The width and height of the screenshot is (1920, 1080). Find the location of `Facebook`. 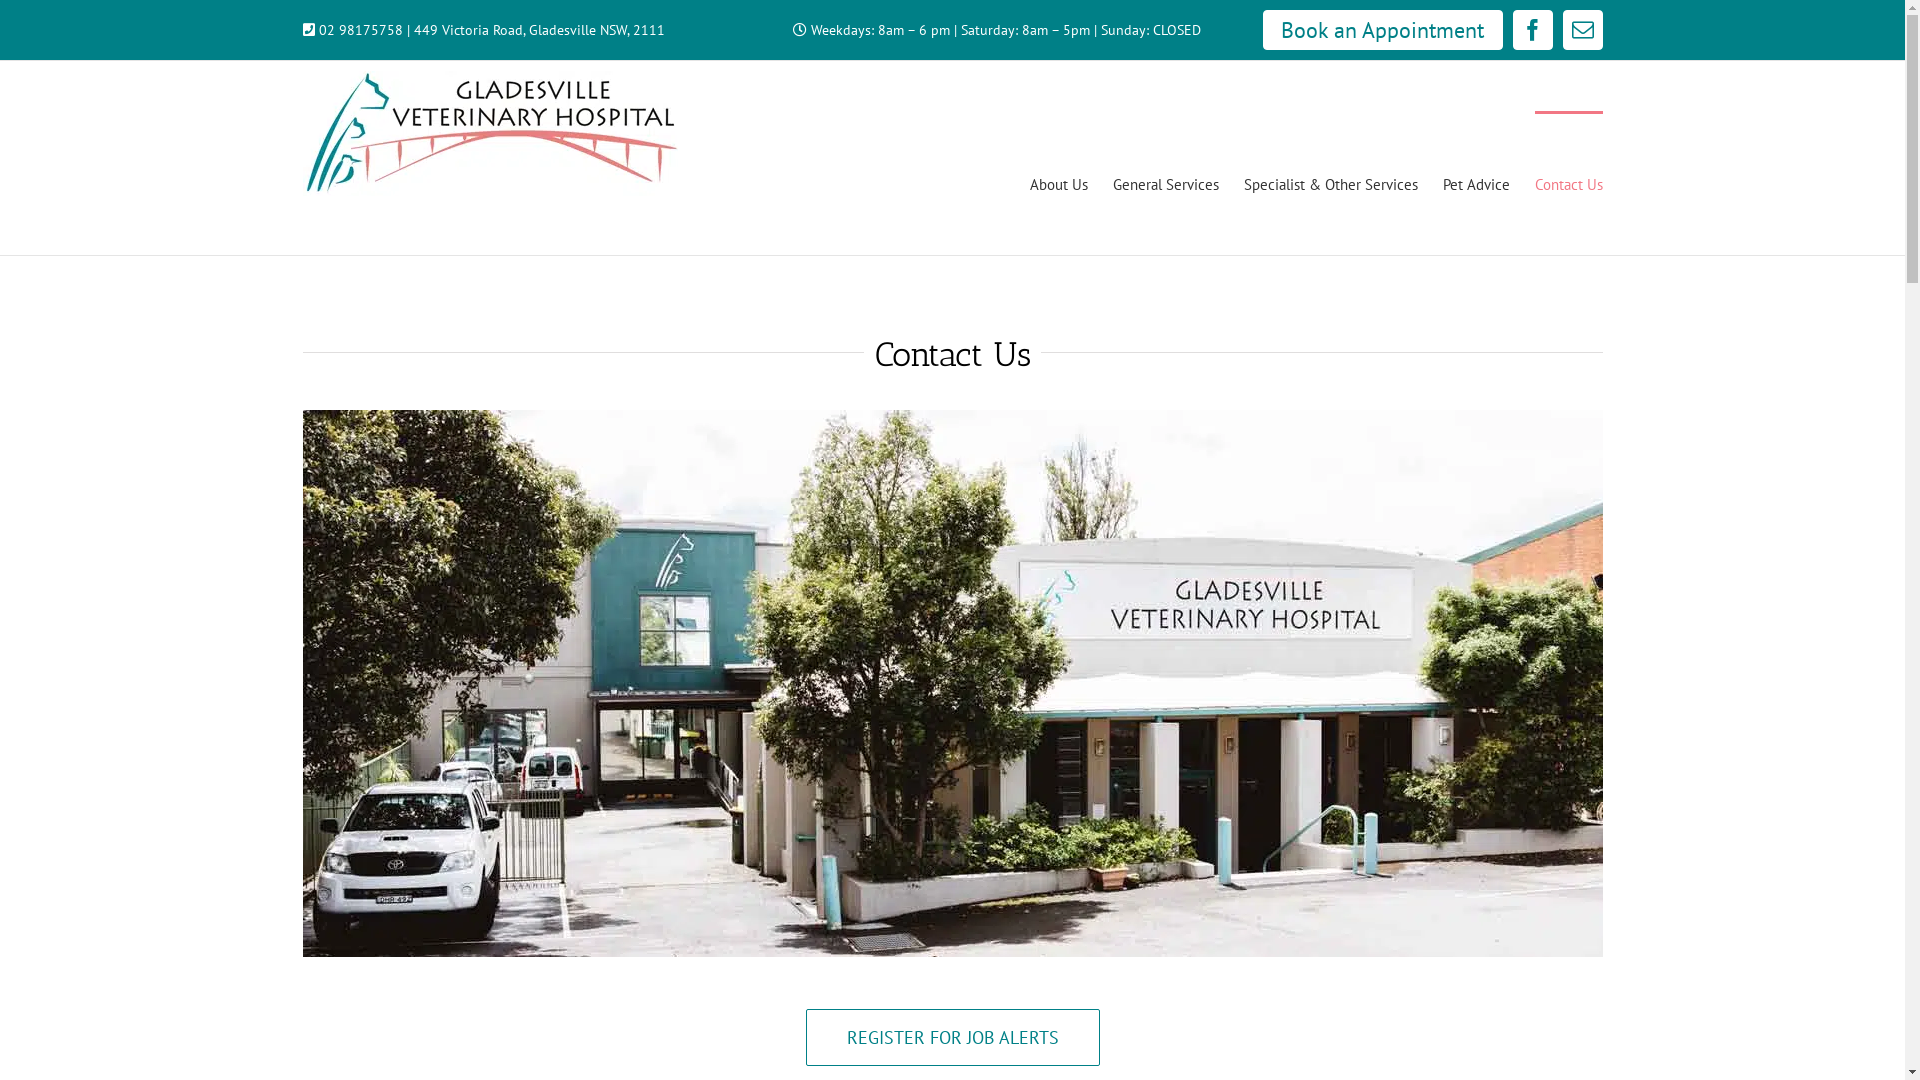

Facebook is located at coordinates (1532, 30).